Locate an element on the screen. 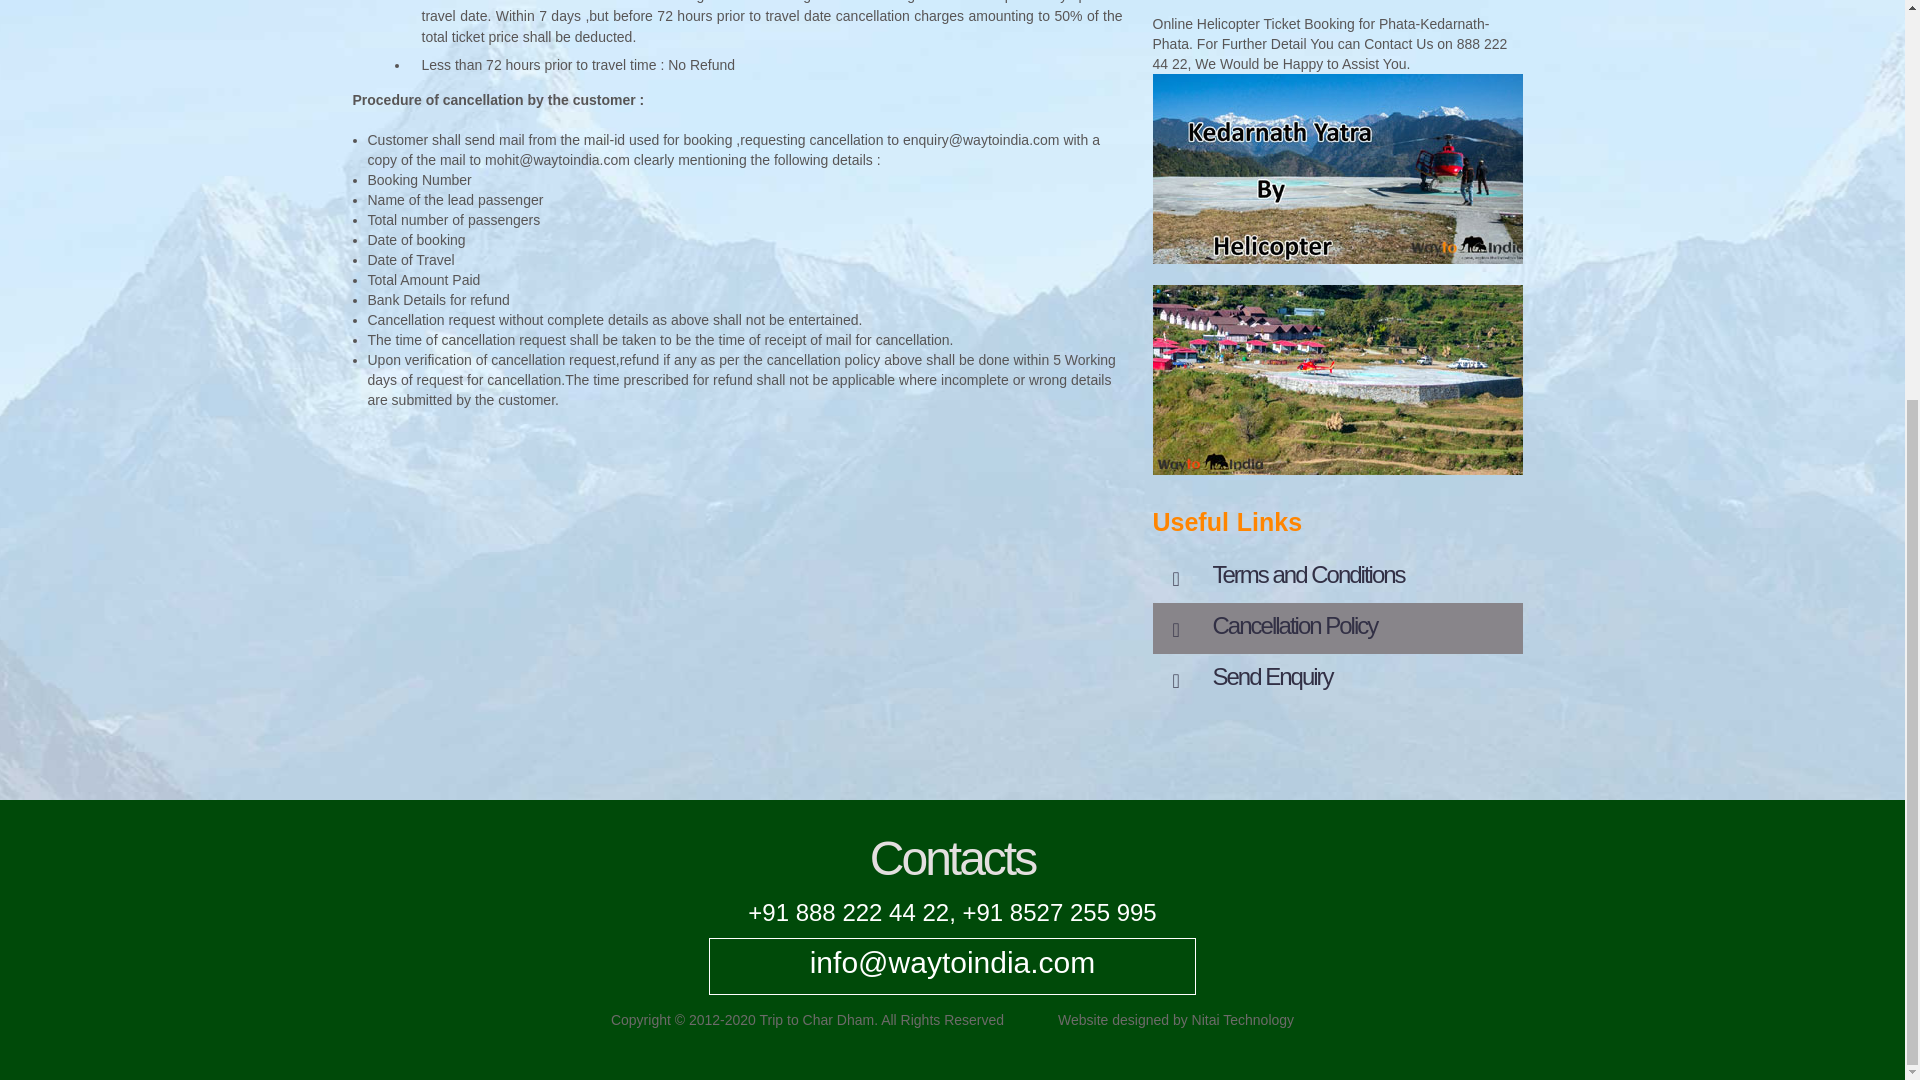  Cancellation Policy is located at coordinates (1337, 628).